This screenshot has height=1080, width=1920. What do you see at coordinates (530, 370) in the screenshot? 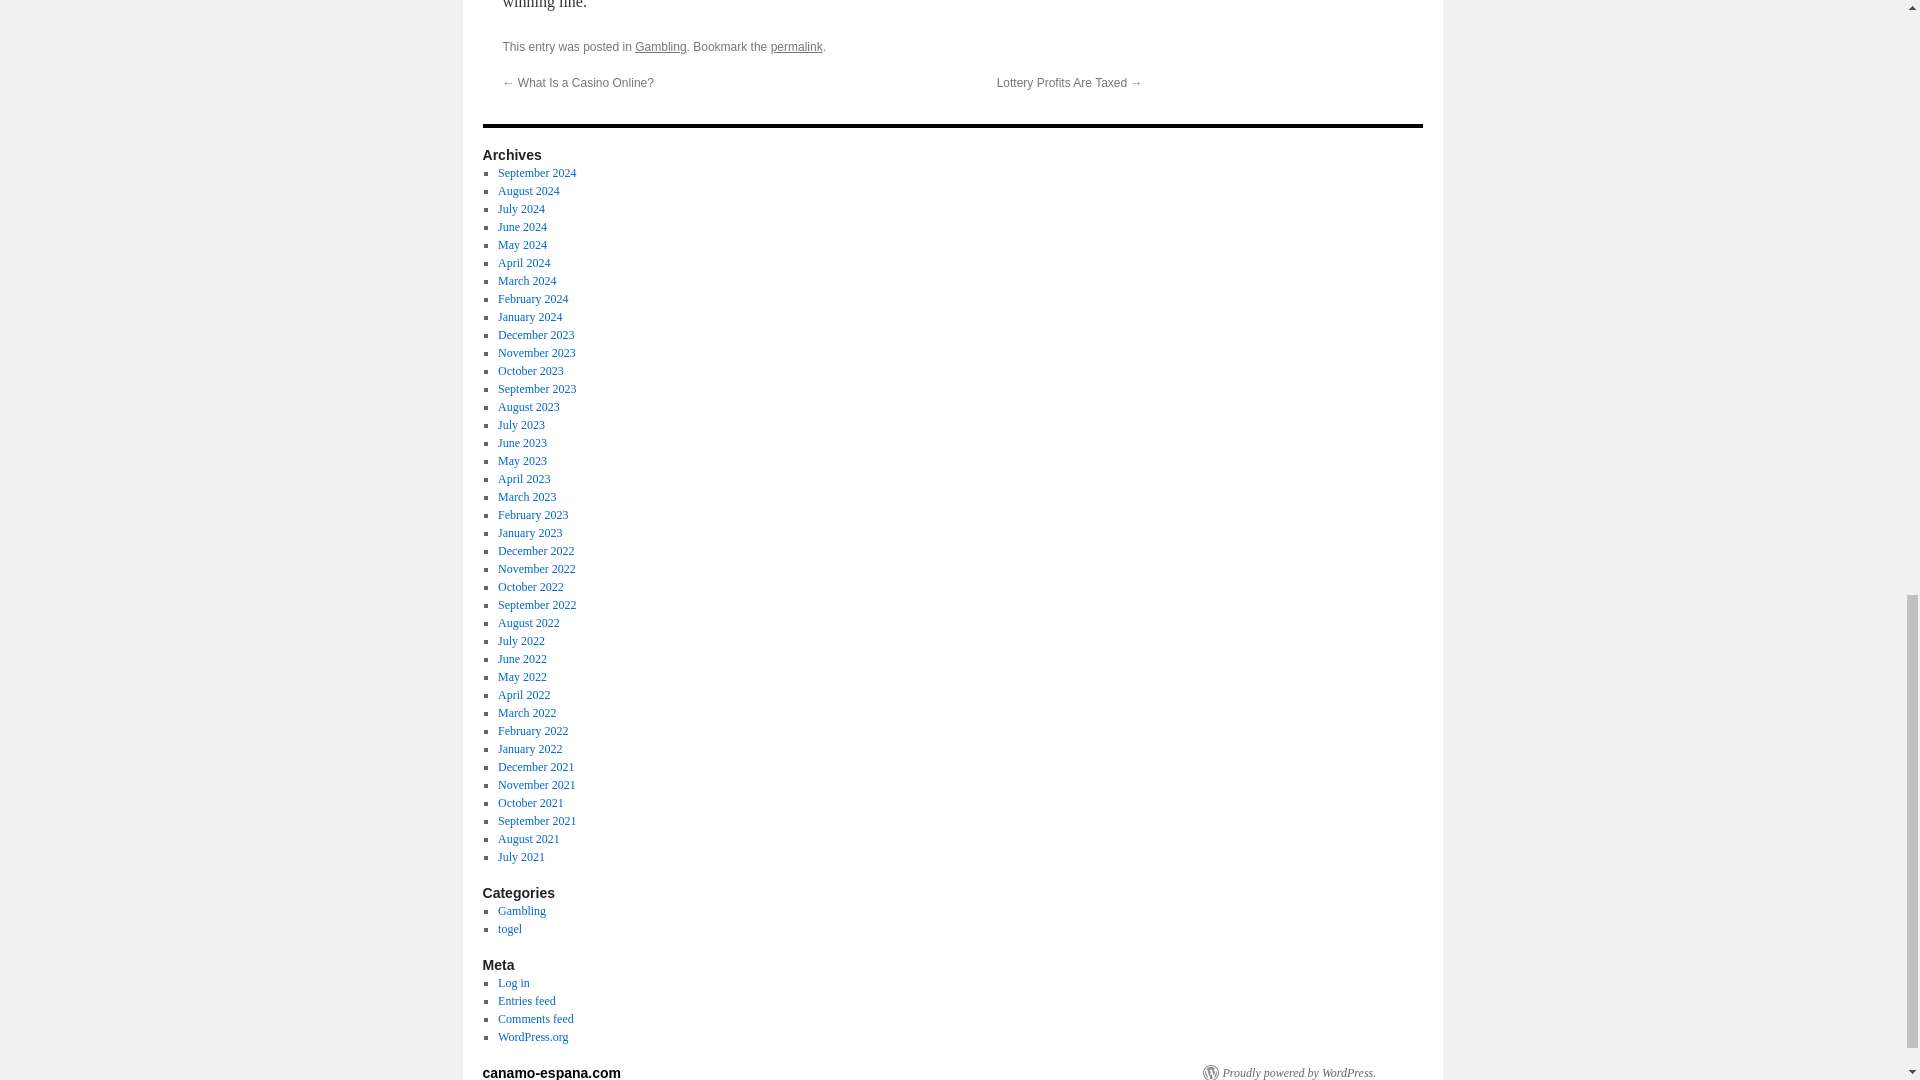
I see `October 2023` at bounding box center [530, 370].